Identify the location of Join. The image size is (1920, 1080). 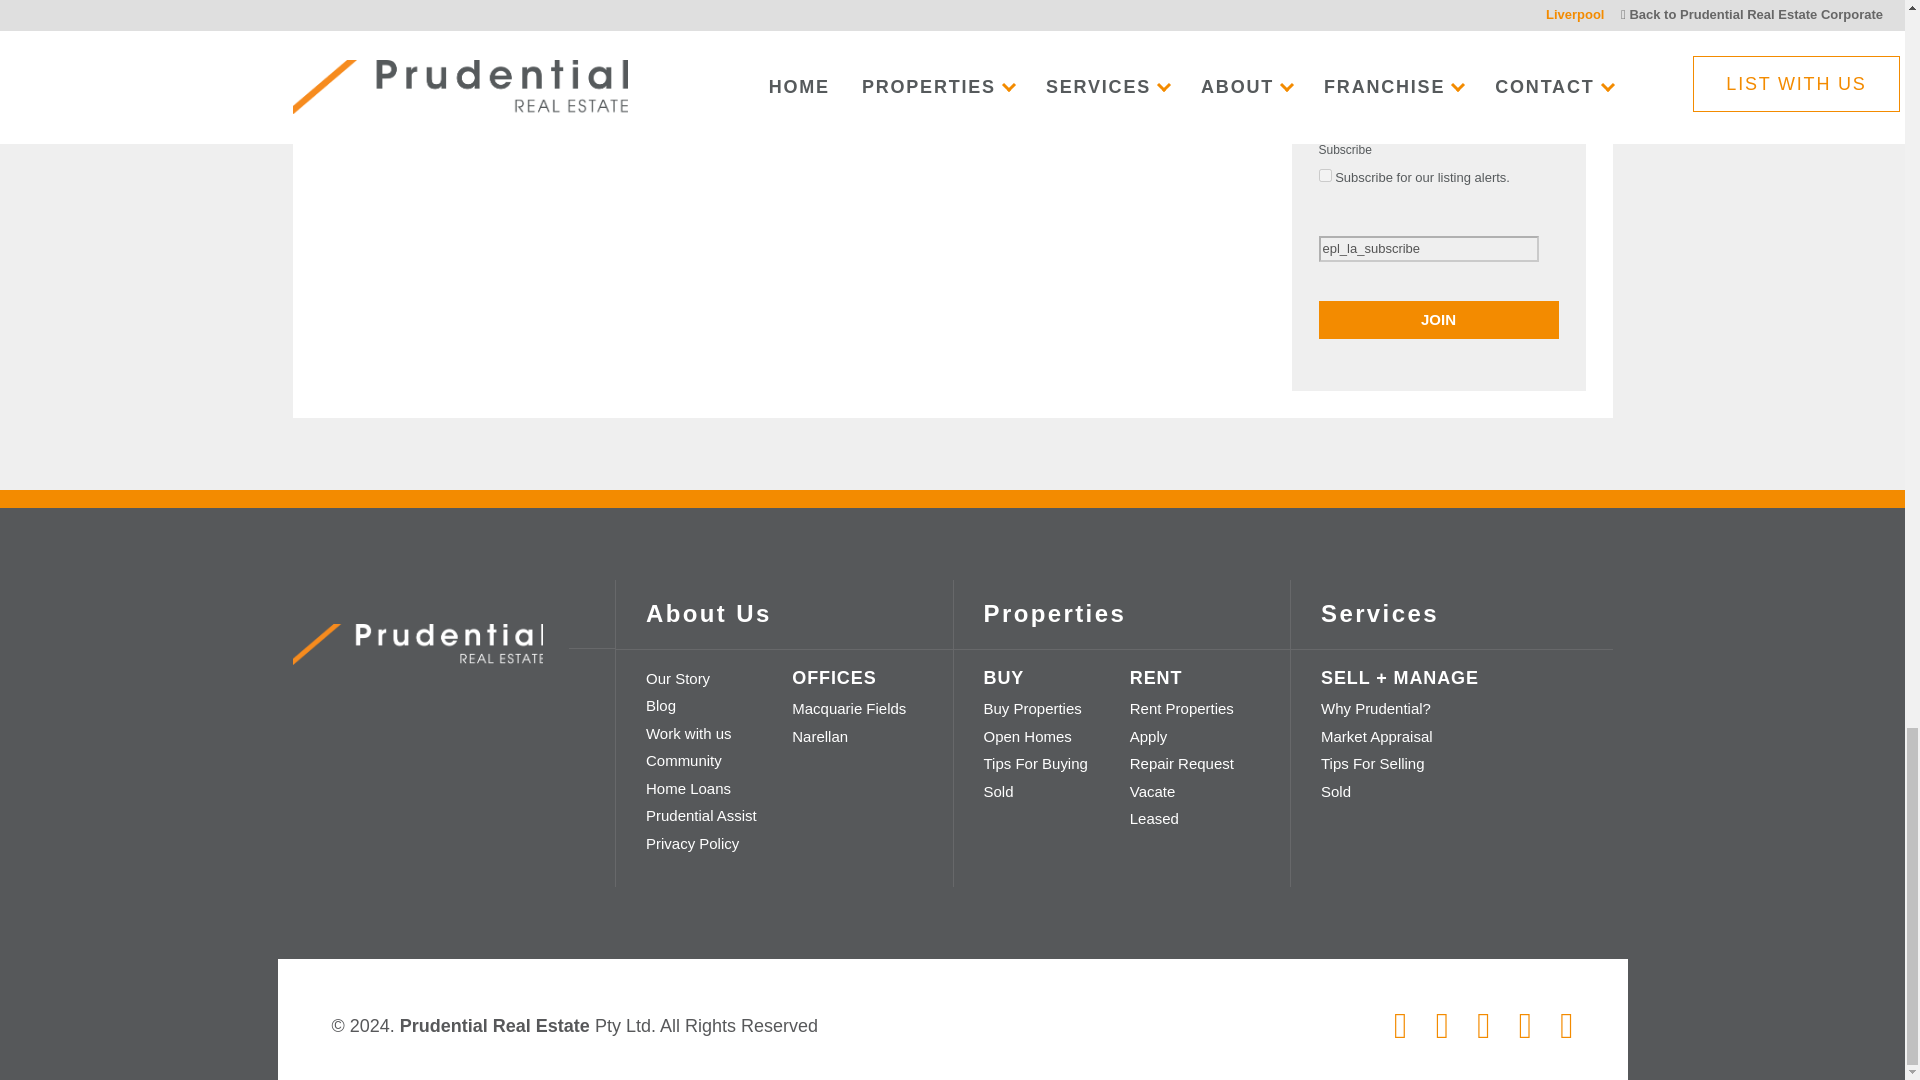
(1437, 320).